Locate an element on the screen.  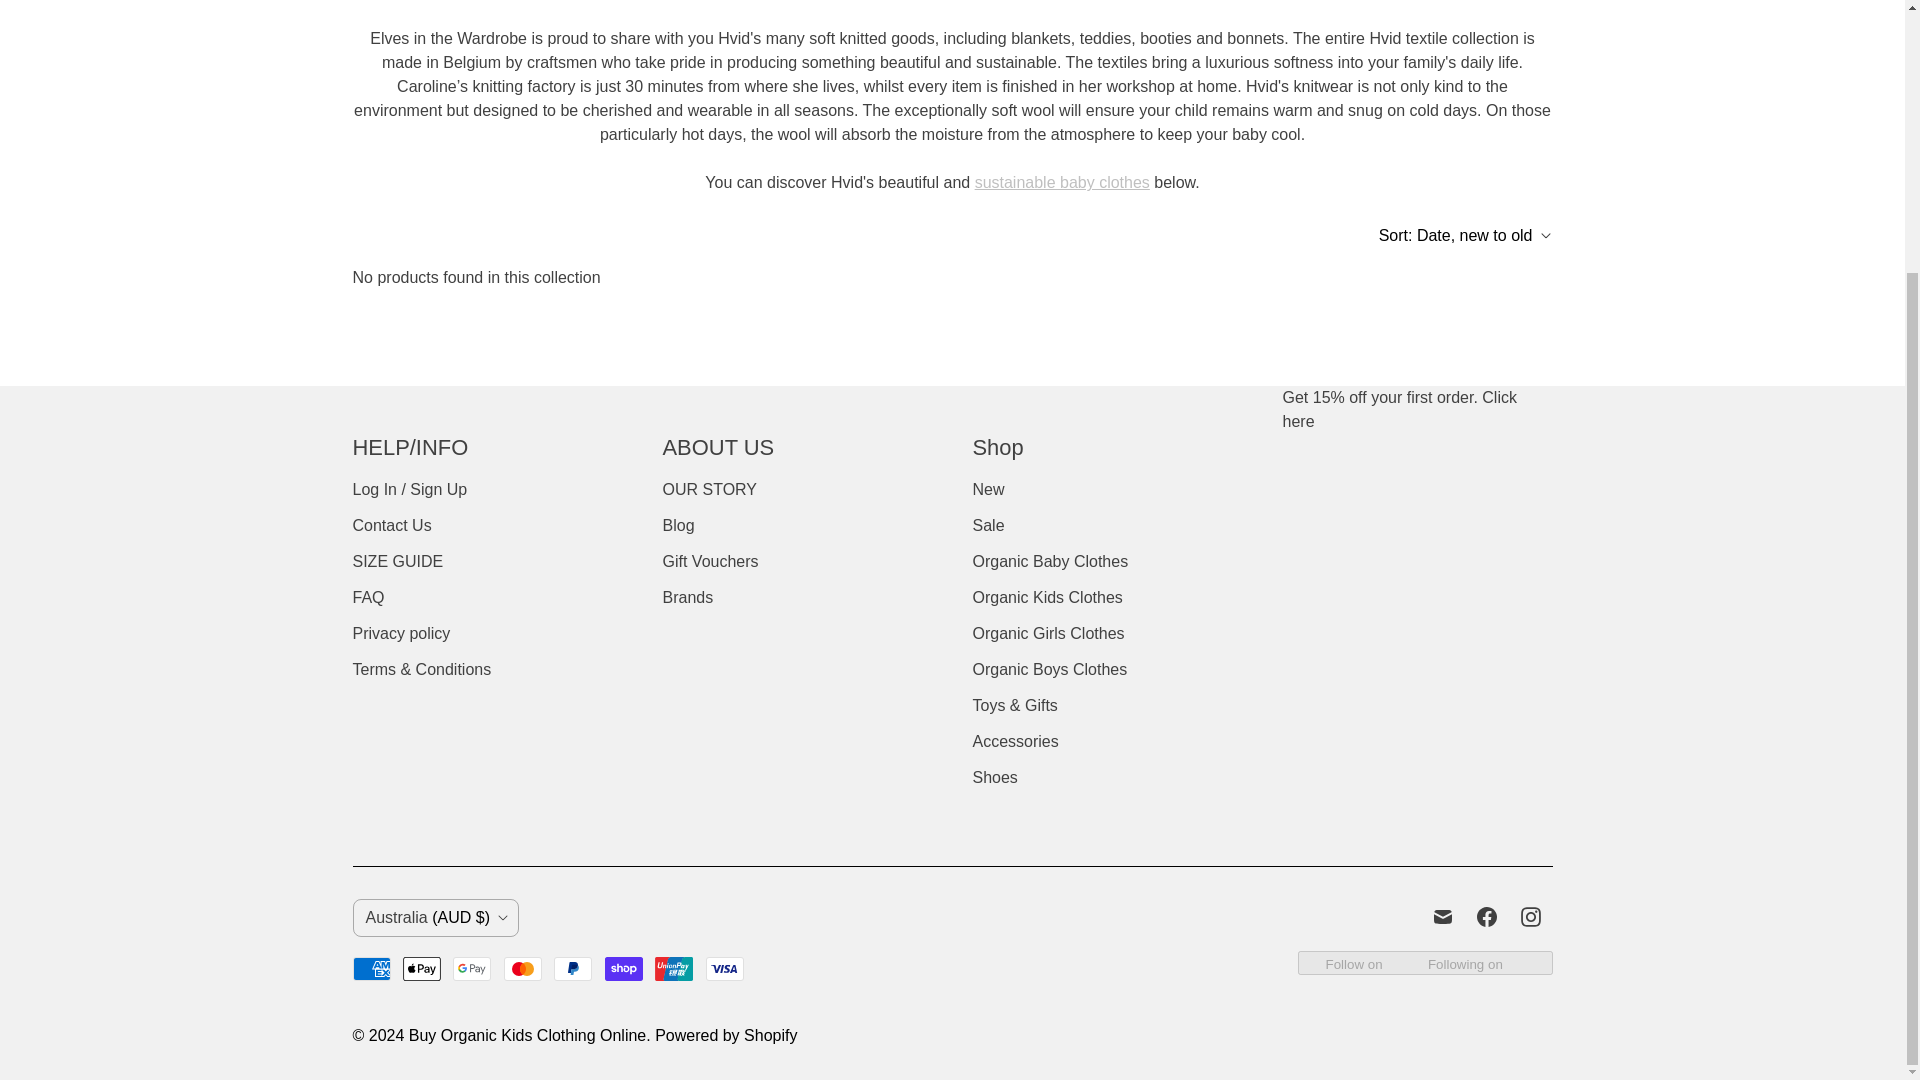
Union Pay is located at coordinates (674, 968).